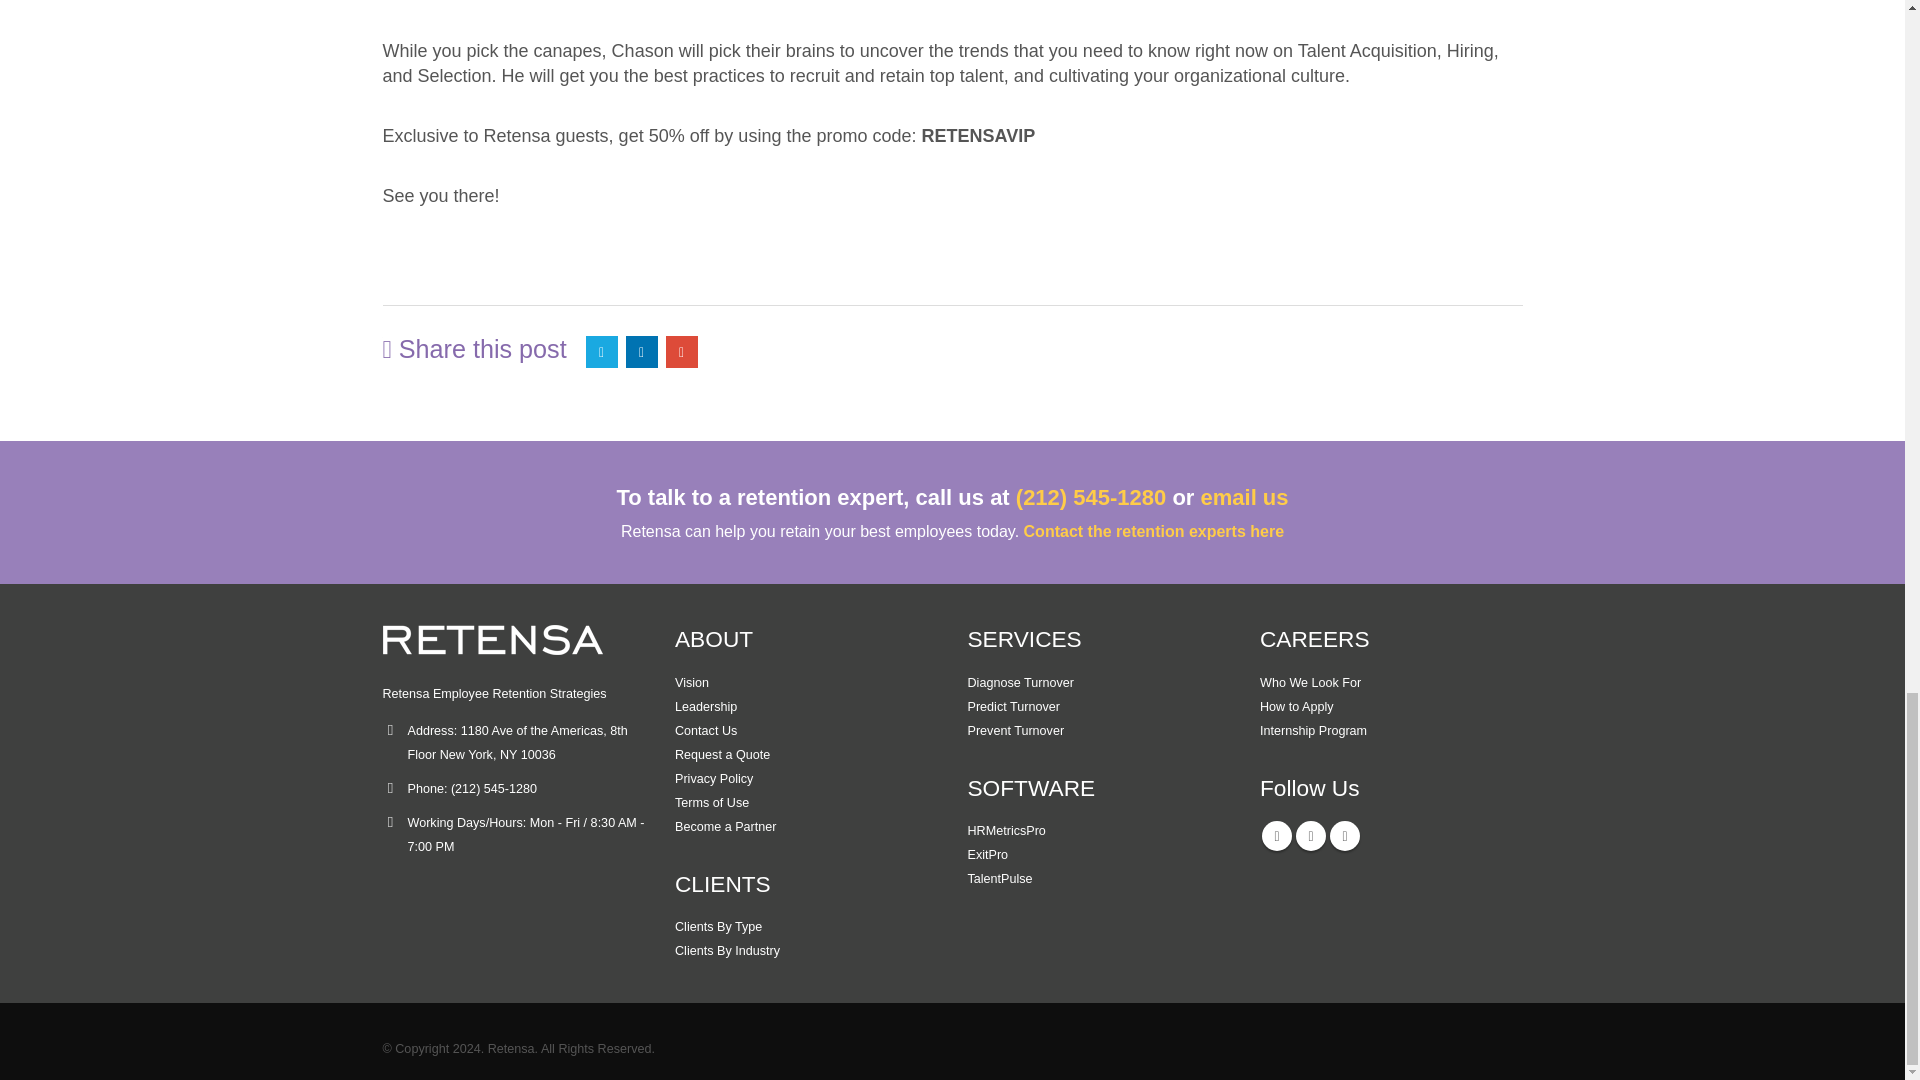  What do you see at coordinates (706, 730) in the screenshot?
I see `Contact Retensa` at bounding box center [706, 730].